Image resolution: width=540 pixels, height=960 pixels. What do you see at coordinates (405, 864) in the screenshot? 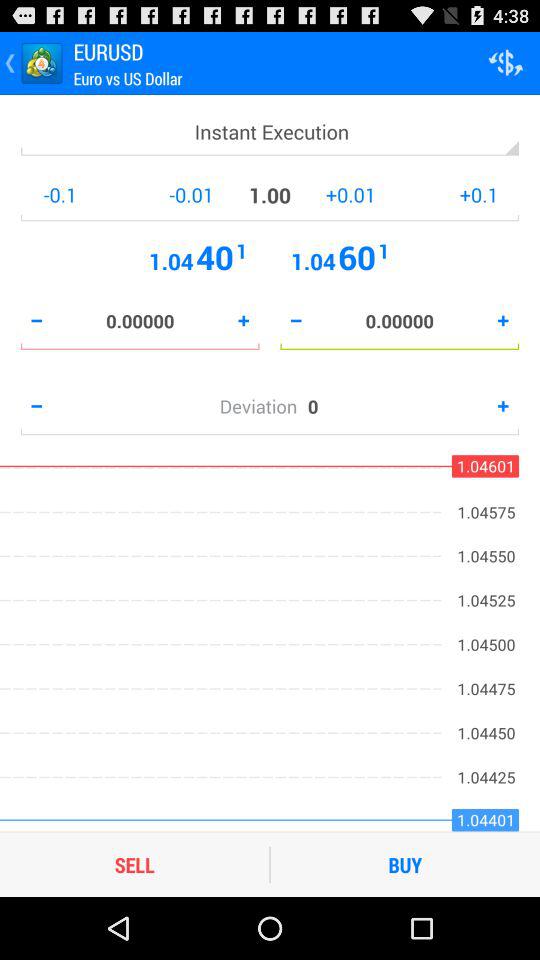
I see `turn off the item at the bottom right corner` at bounding box center [405, 864].